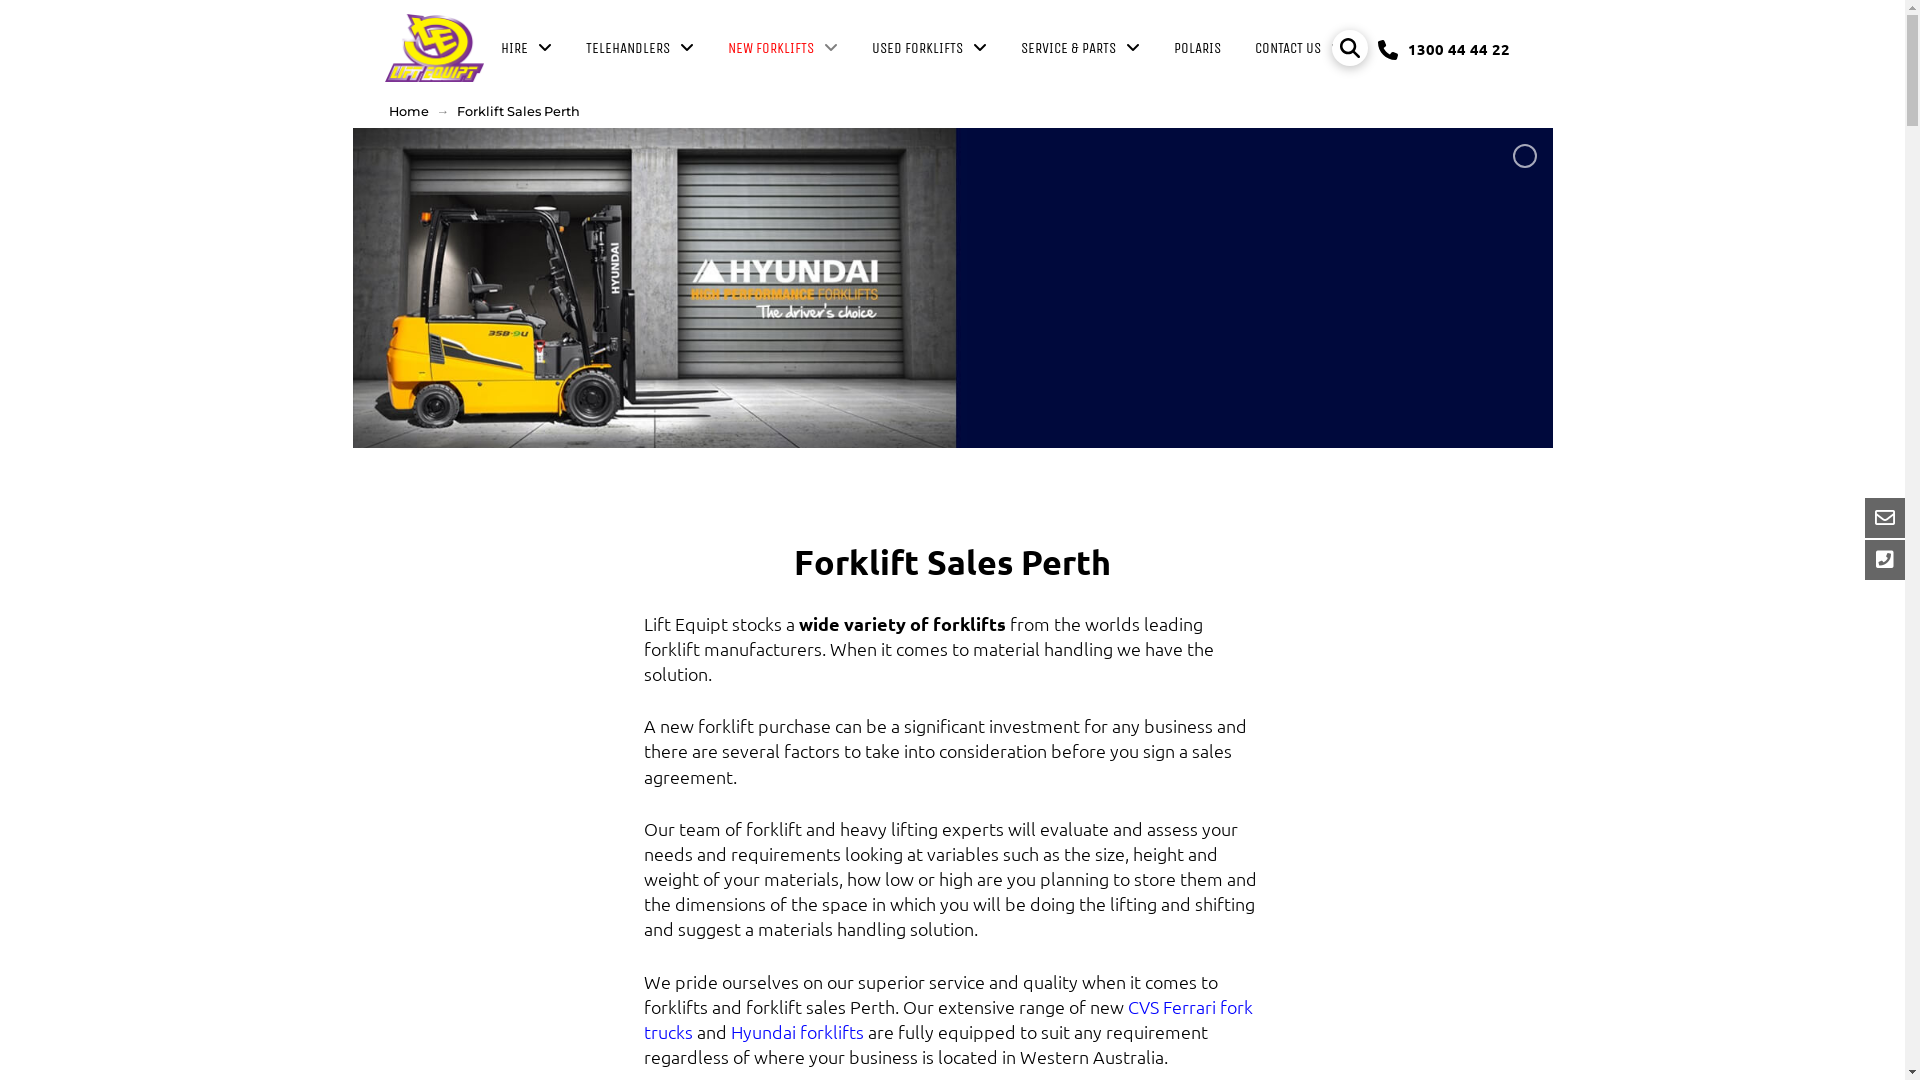 The height and width of the screenshot is (1080, 1920). What do you see at coordinates (1444, 48) in the screenshot?
I see `1300 44 44 22` at bounding box center [1444, 48].